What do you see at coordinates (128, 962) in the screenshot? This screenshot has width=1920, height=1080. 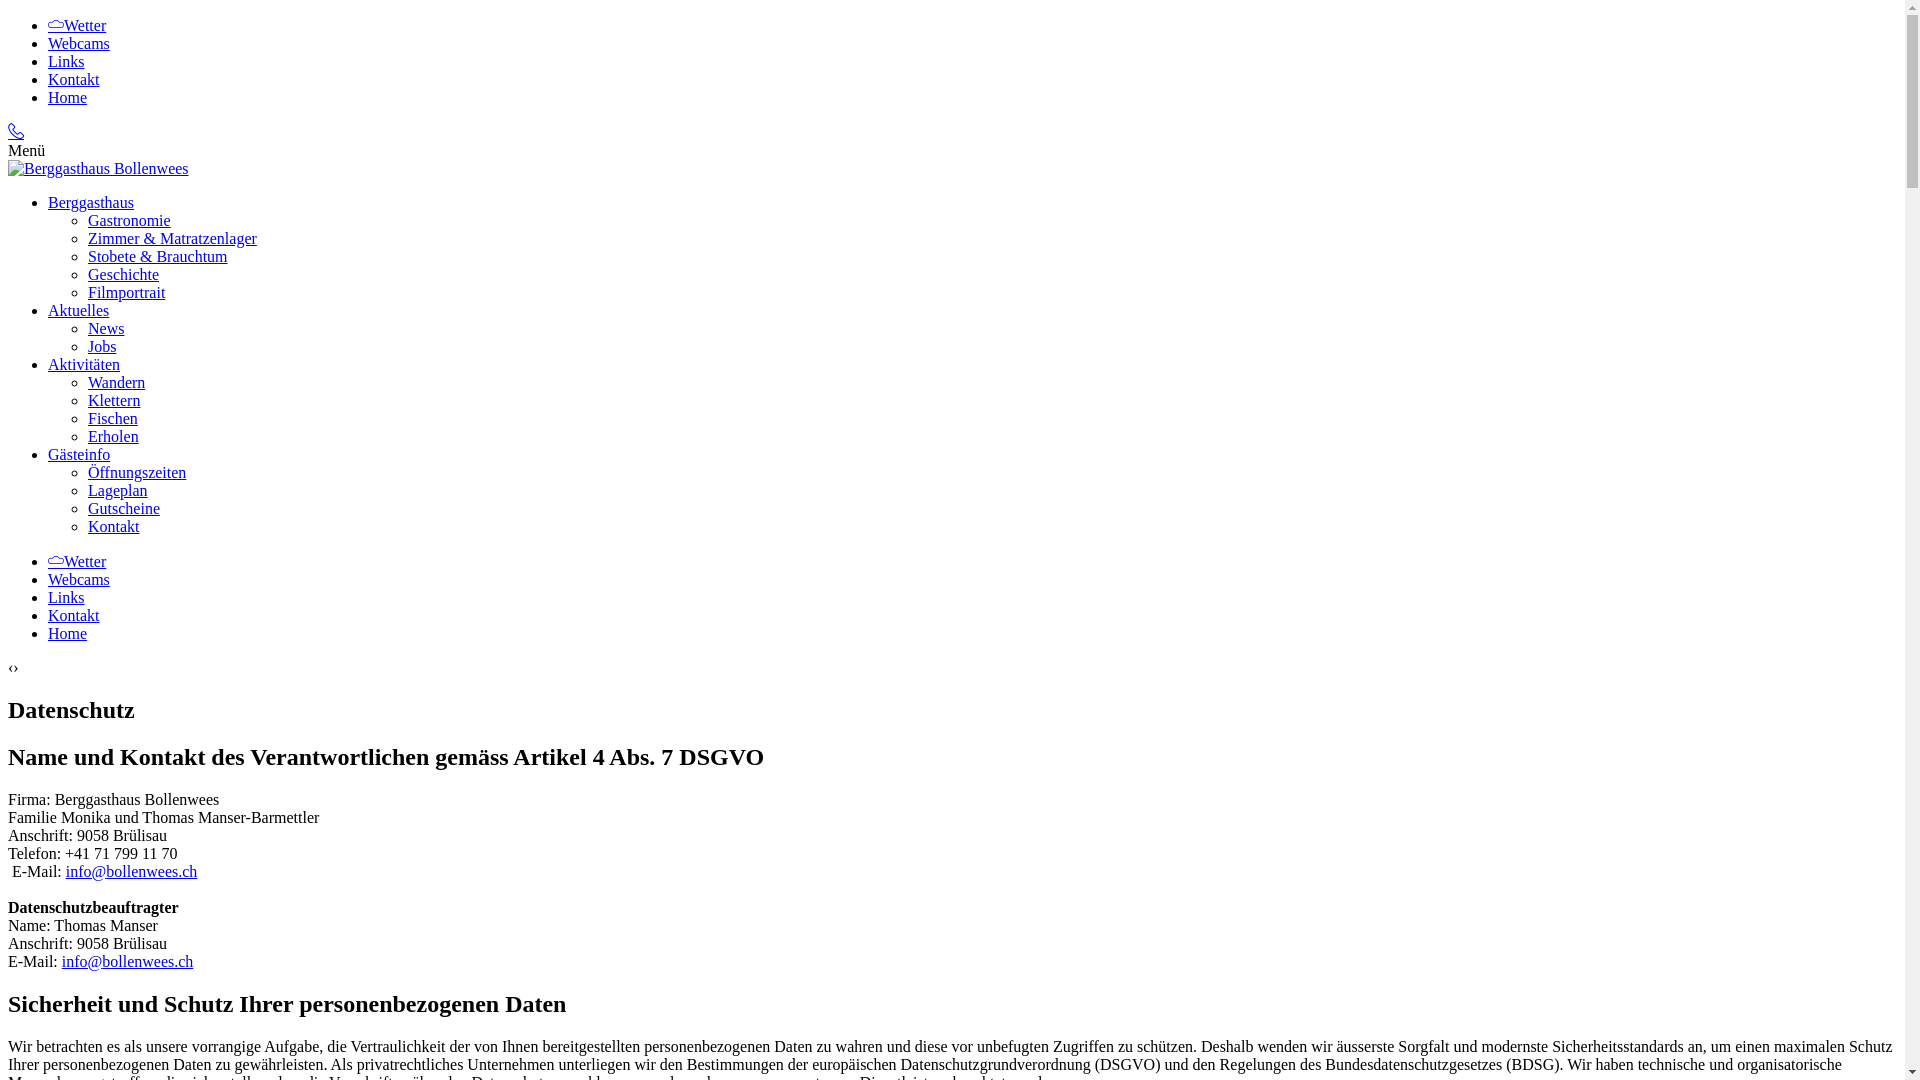 I see `info@bollenwees.ch` at bounding box center [128, 962].